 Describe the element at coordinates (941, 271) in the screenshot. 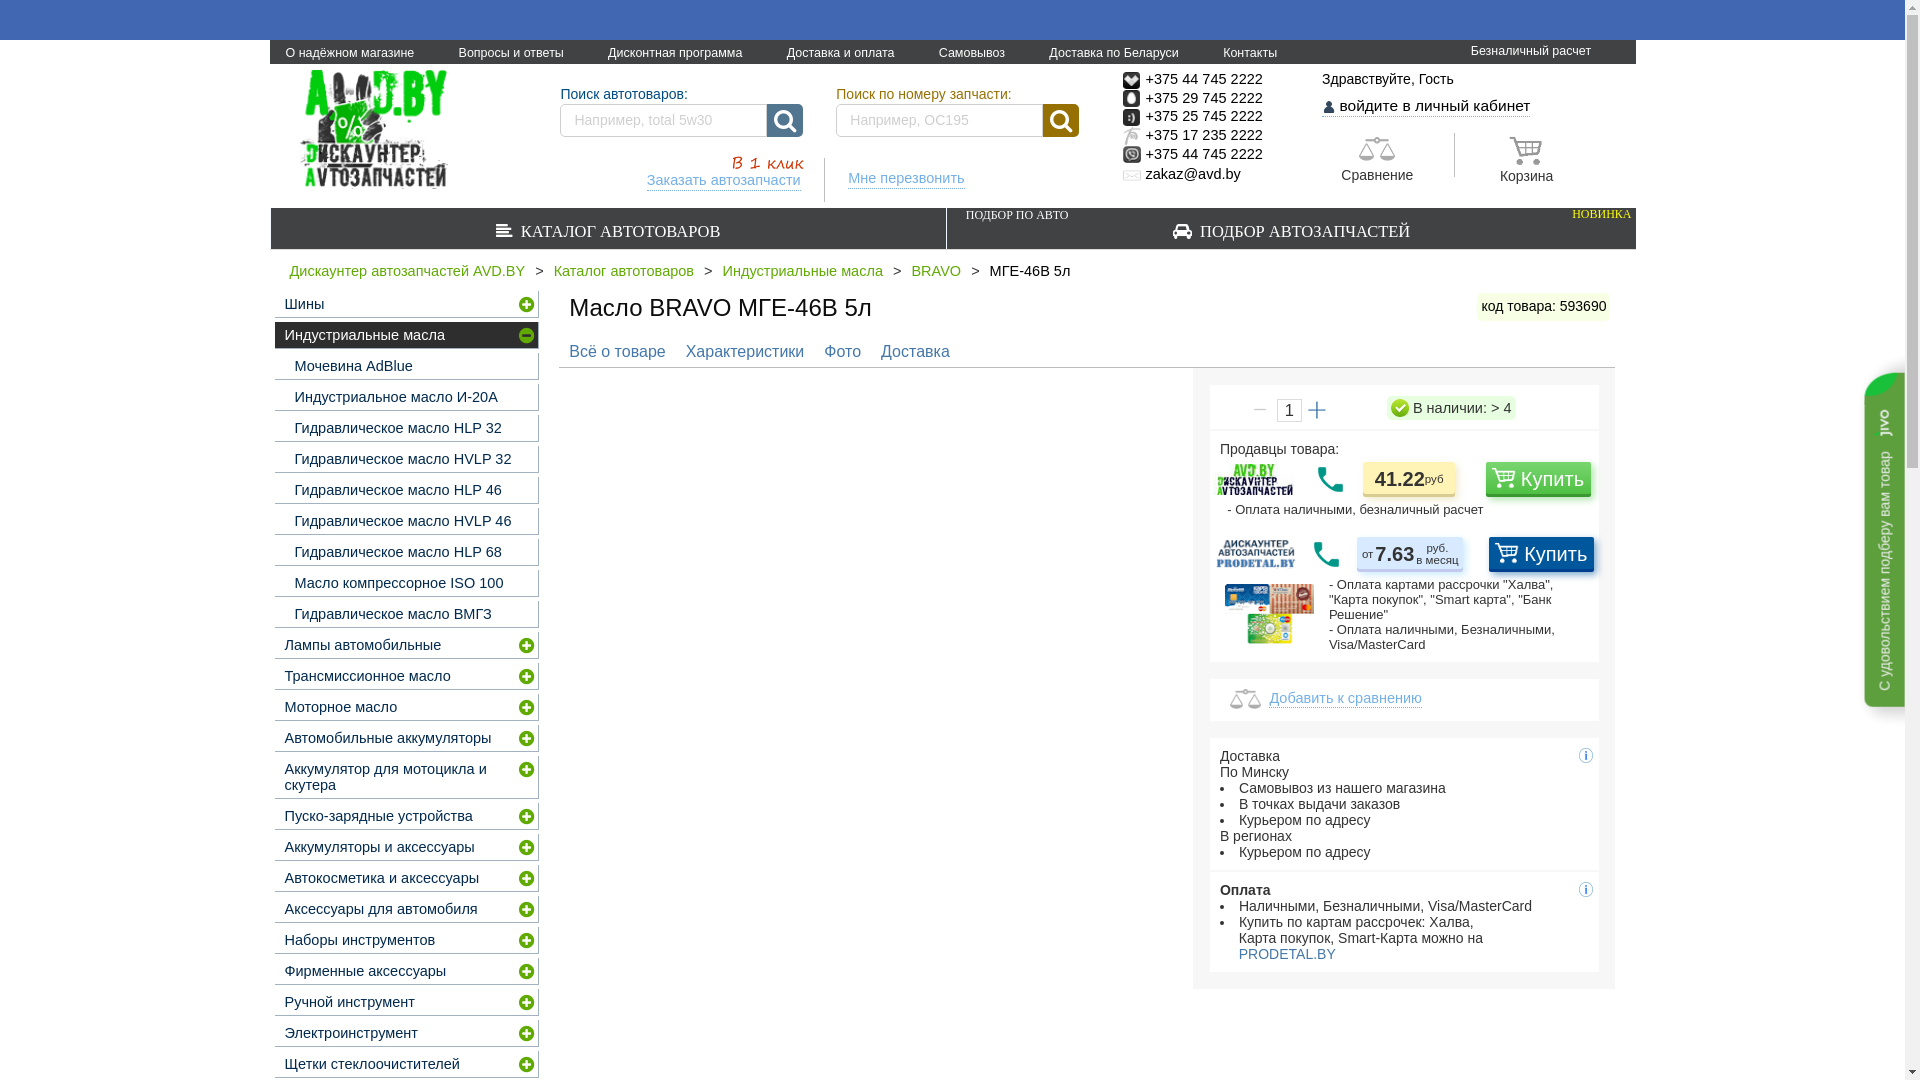

I see `BRAVO` at that location.